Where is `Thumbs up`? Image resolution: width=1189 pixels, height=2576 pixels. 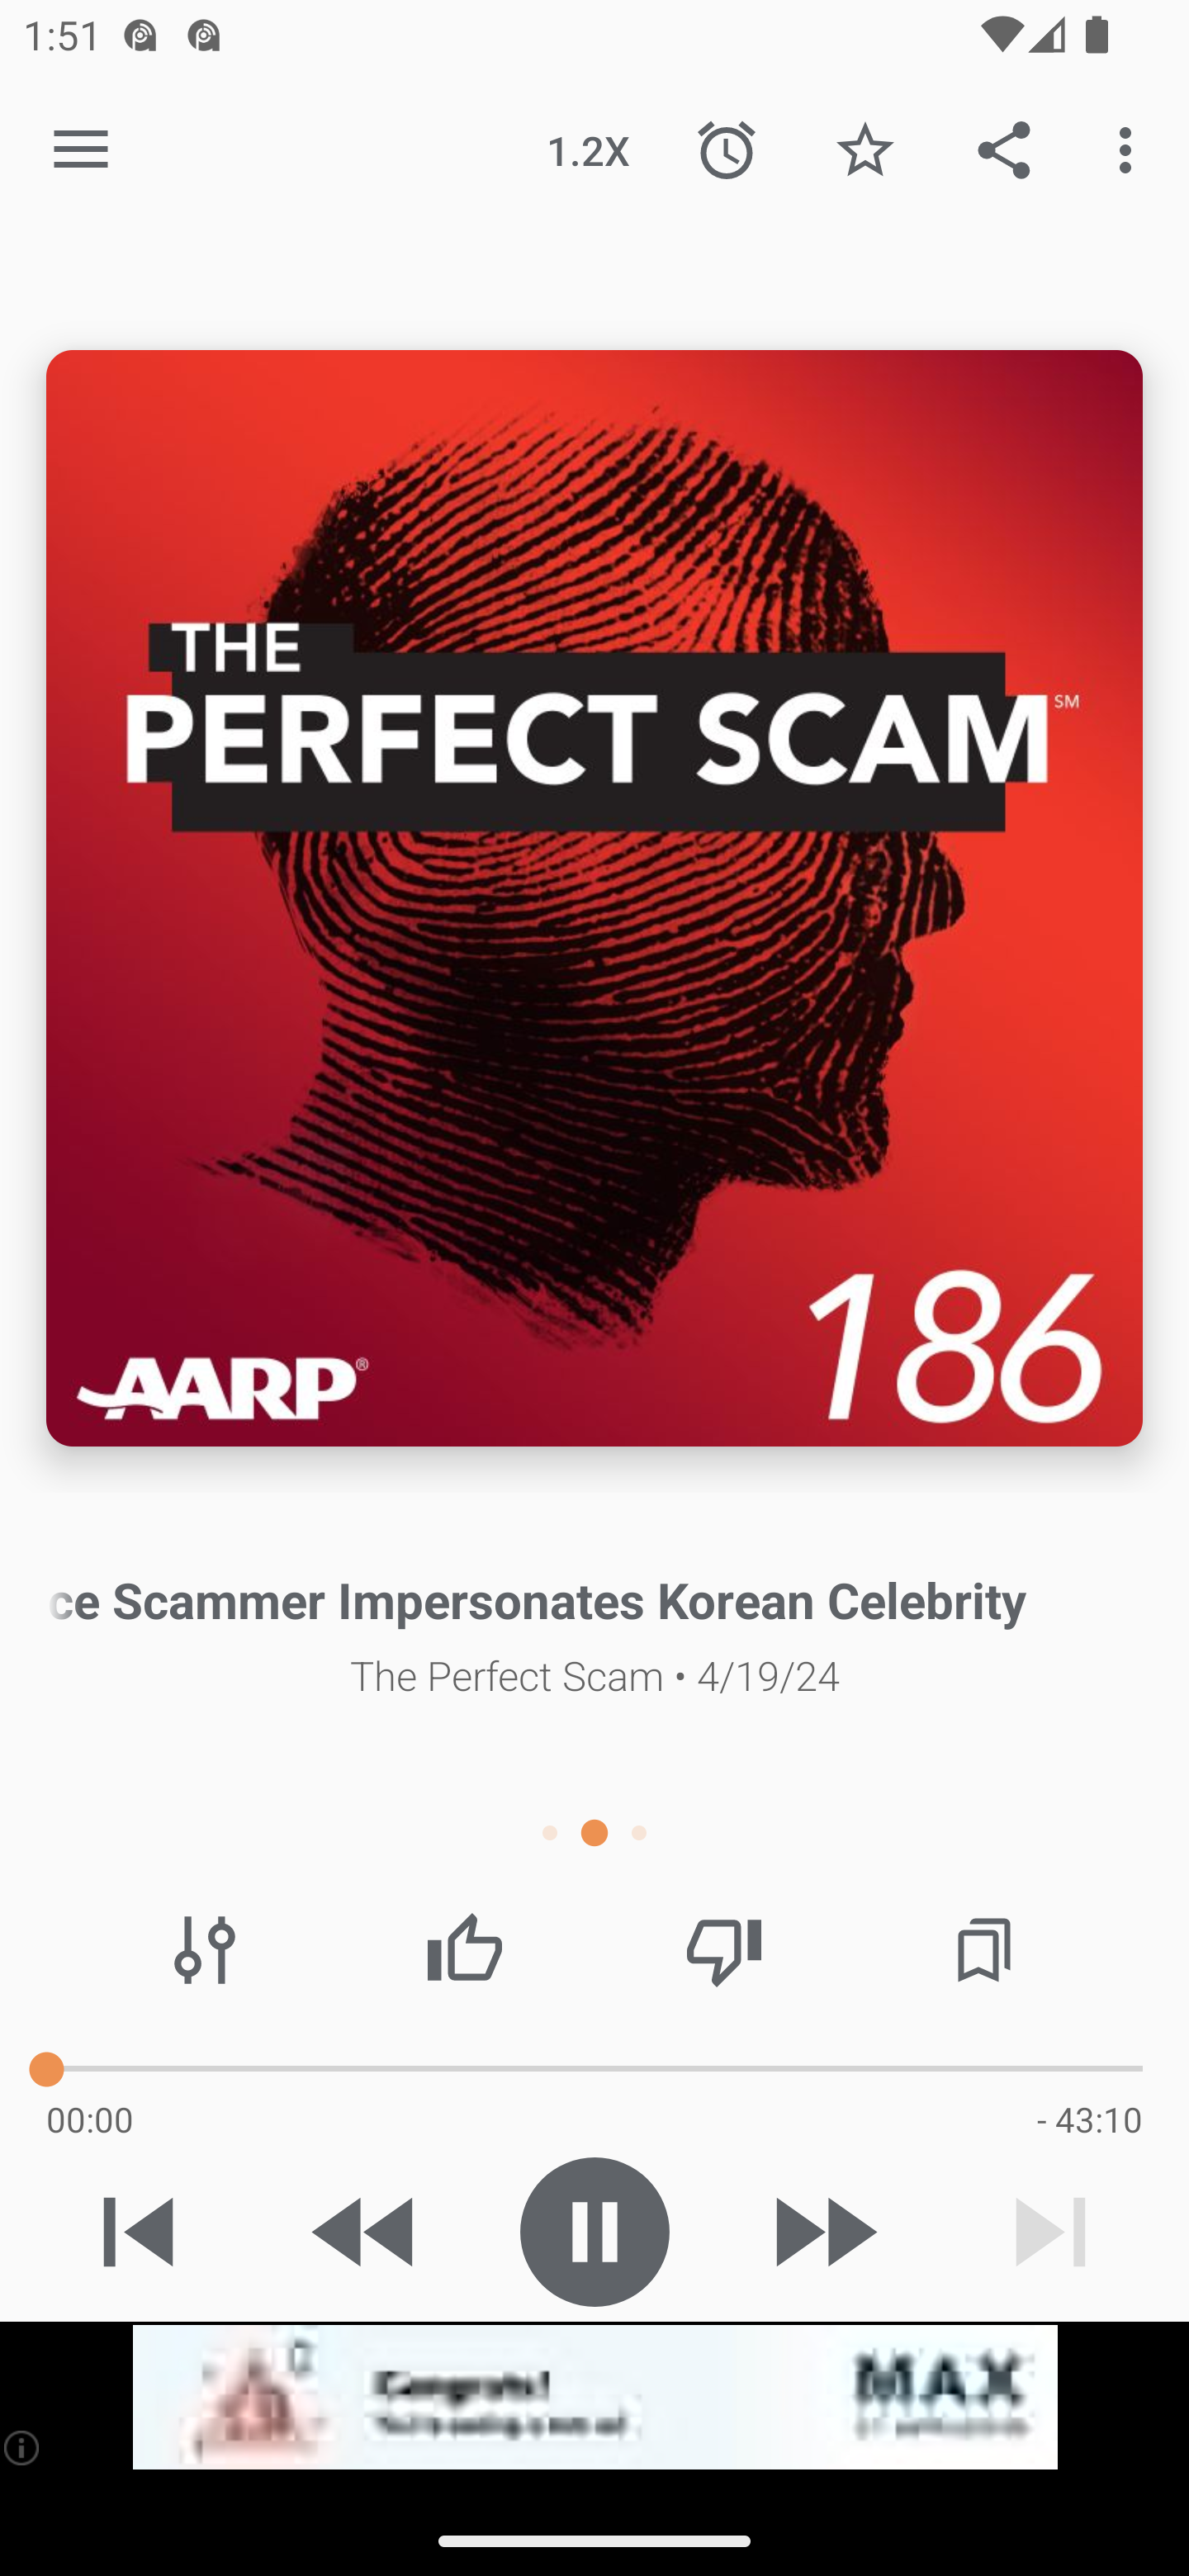 Thumbs up is located at coordinates (464, 1950).